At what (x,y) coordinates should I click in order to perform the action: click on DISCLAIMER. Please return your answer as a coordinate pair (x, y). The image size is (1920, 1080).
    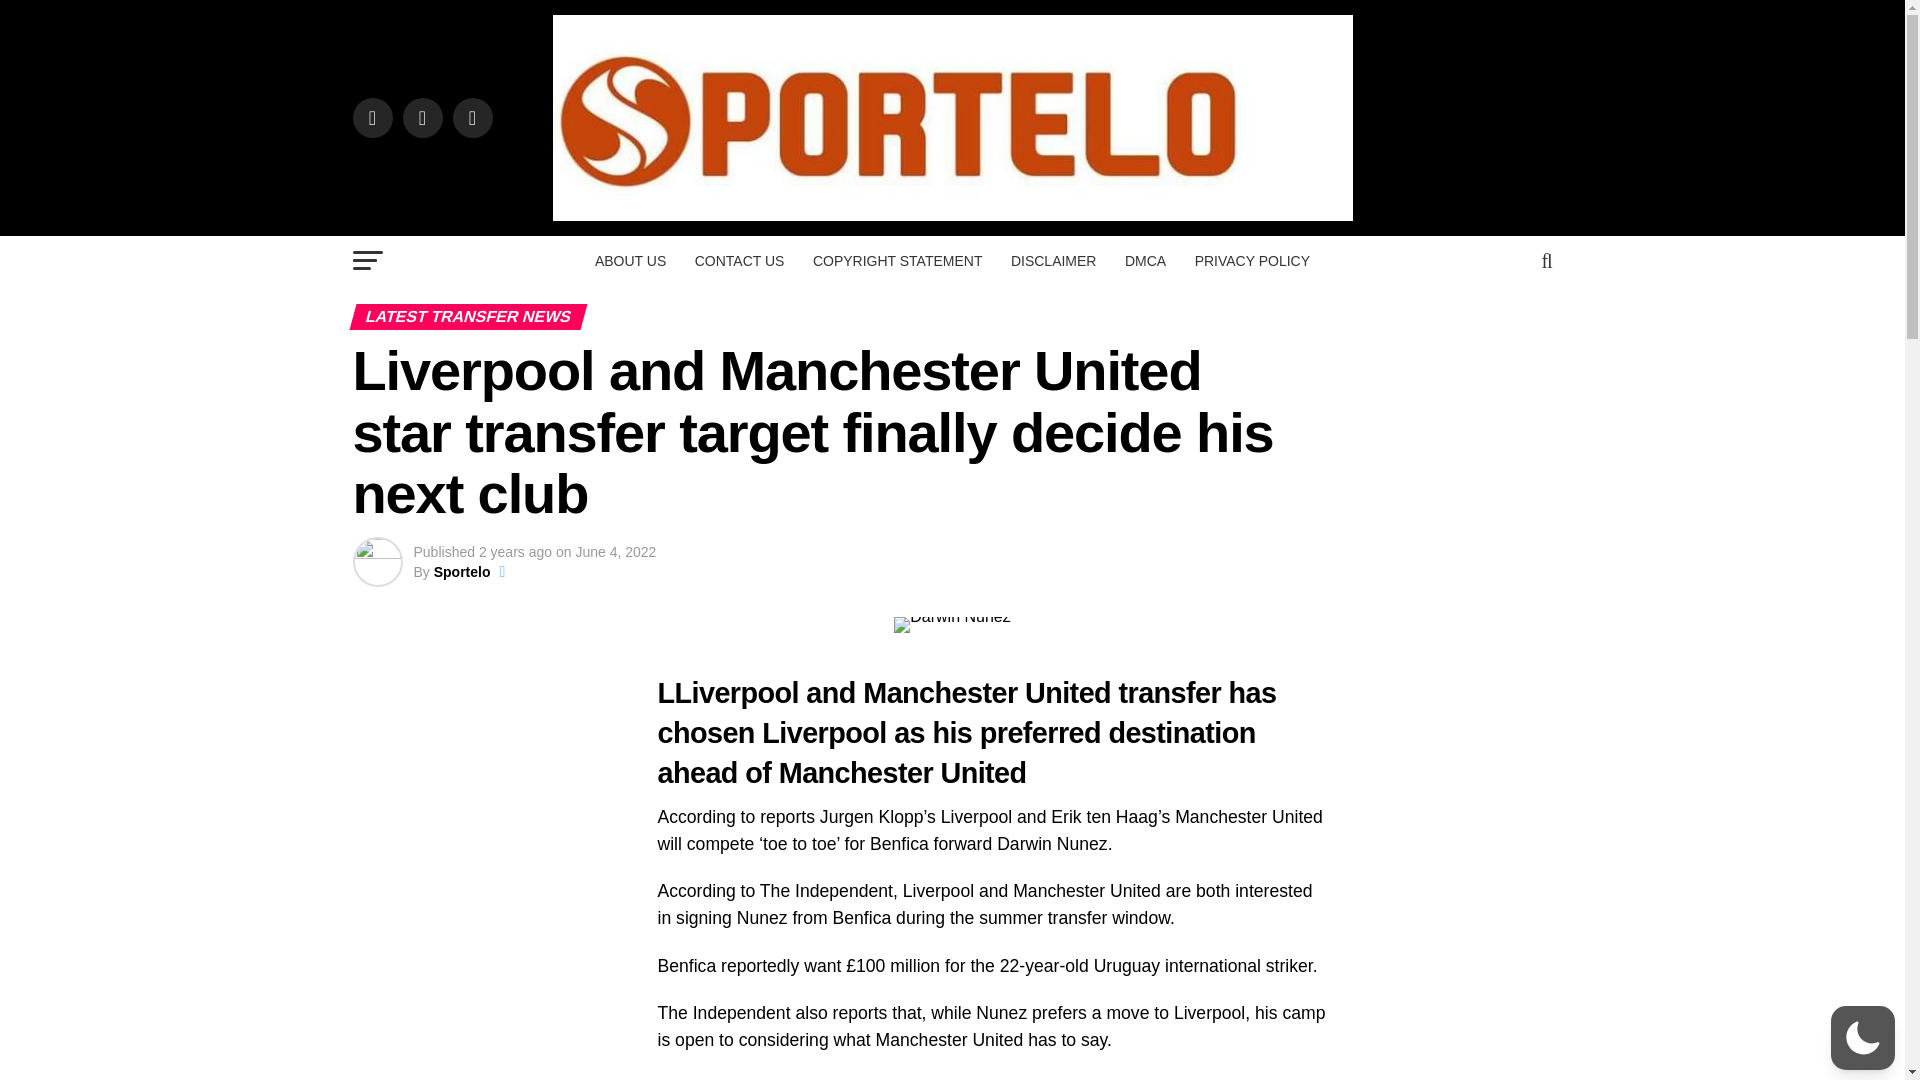
    Looking at the image, I should click on (1054, 261).